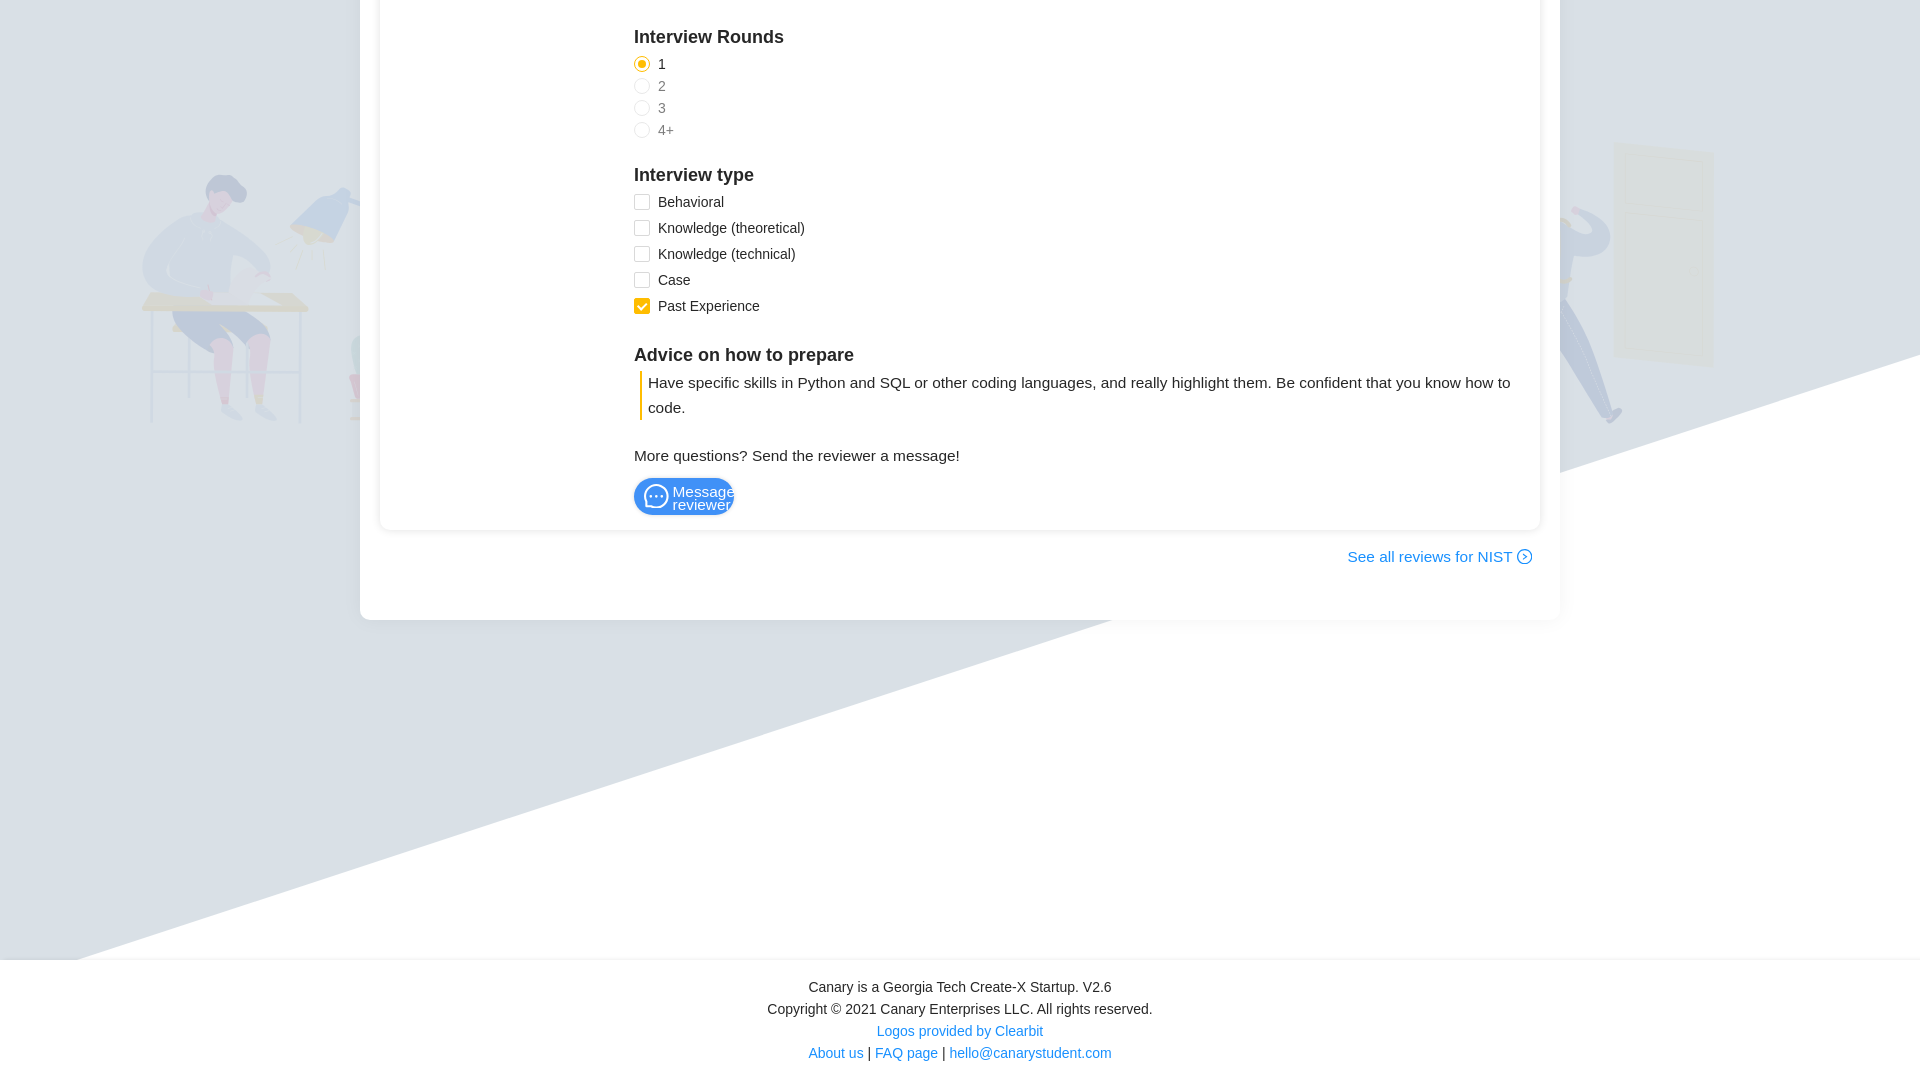 The height and width of the screenshot is (1080, 1920). Describe the element at coordinates (835, 1052) in the screenshot. I see `About us` at that location.